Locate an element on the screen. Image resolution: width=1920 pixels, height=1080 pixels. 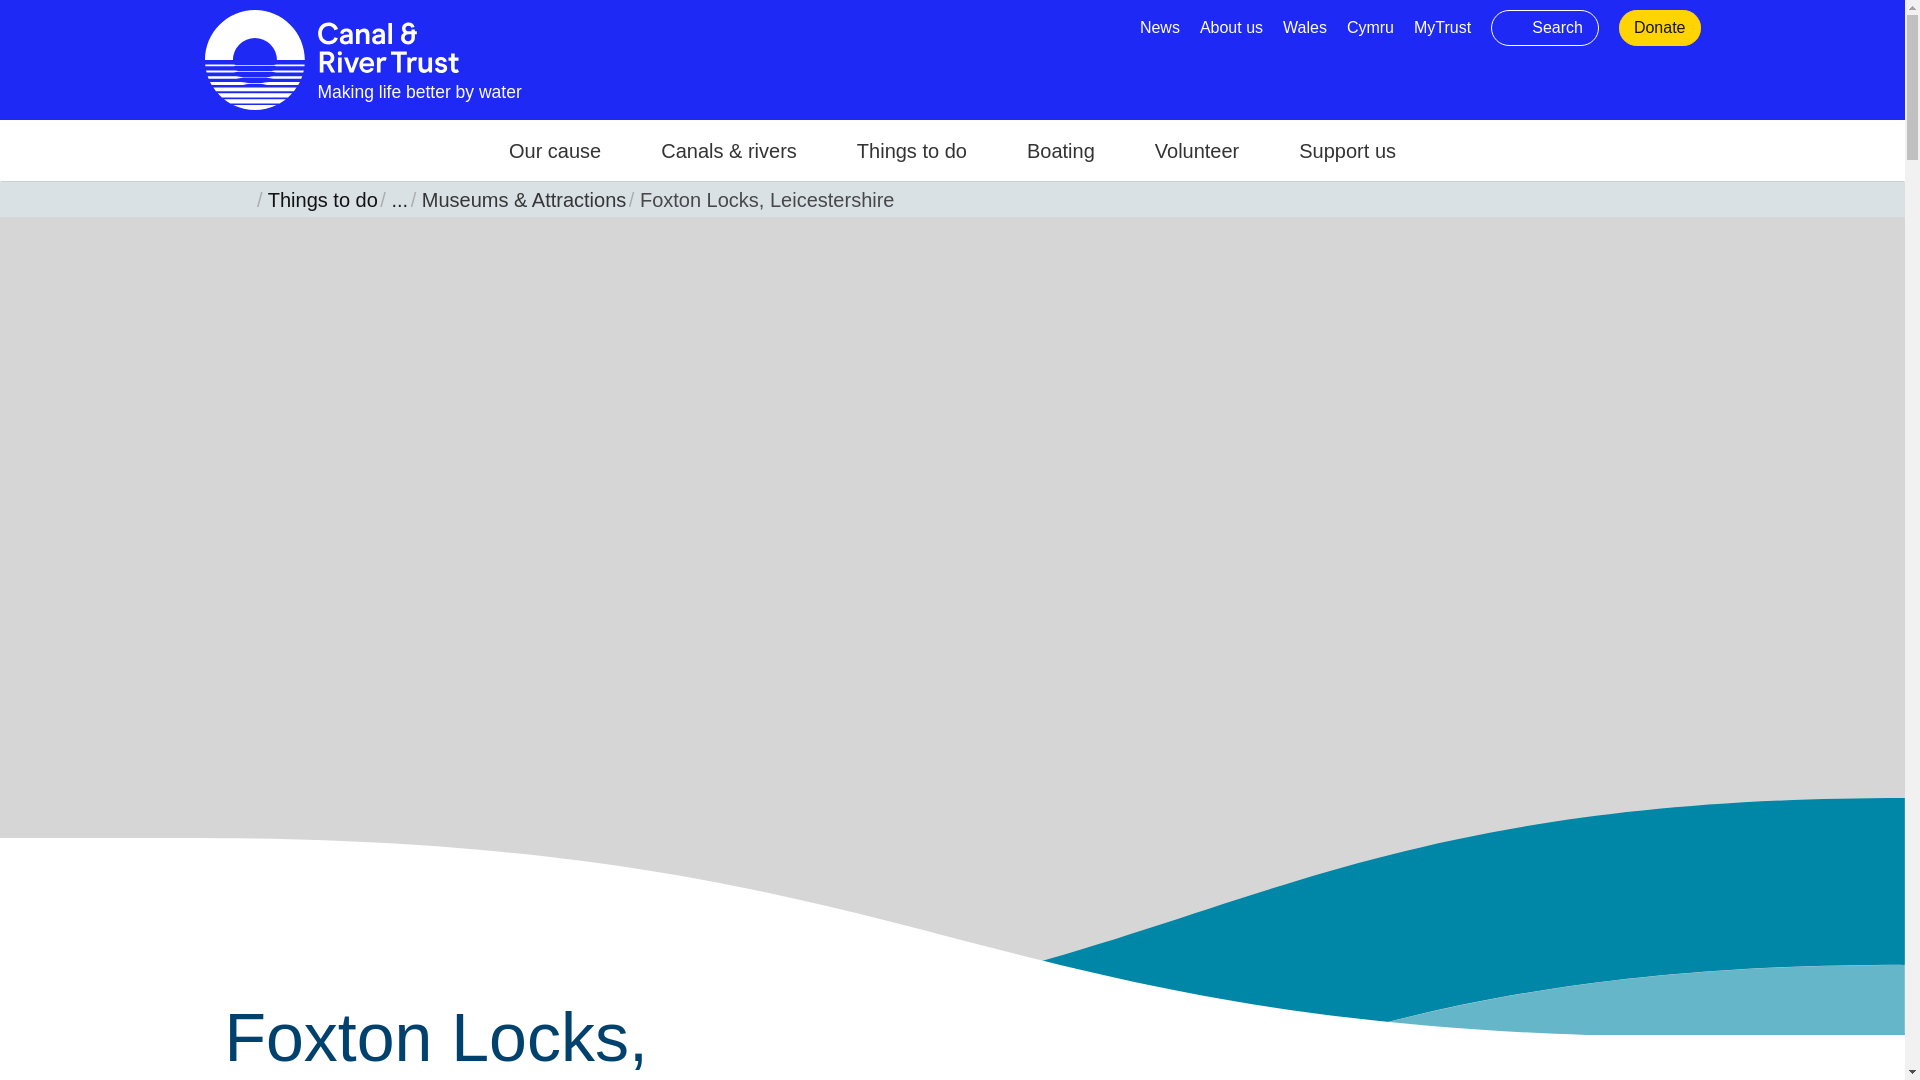
Wales is located at coordinates (1304, 27).